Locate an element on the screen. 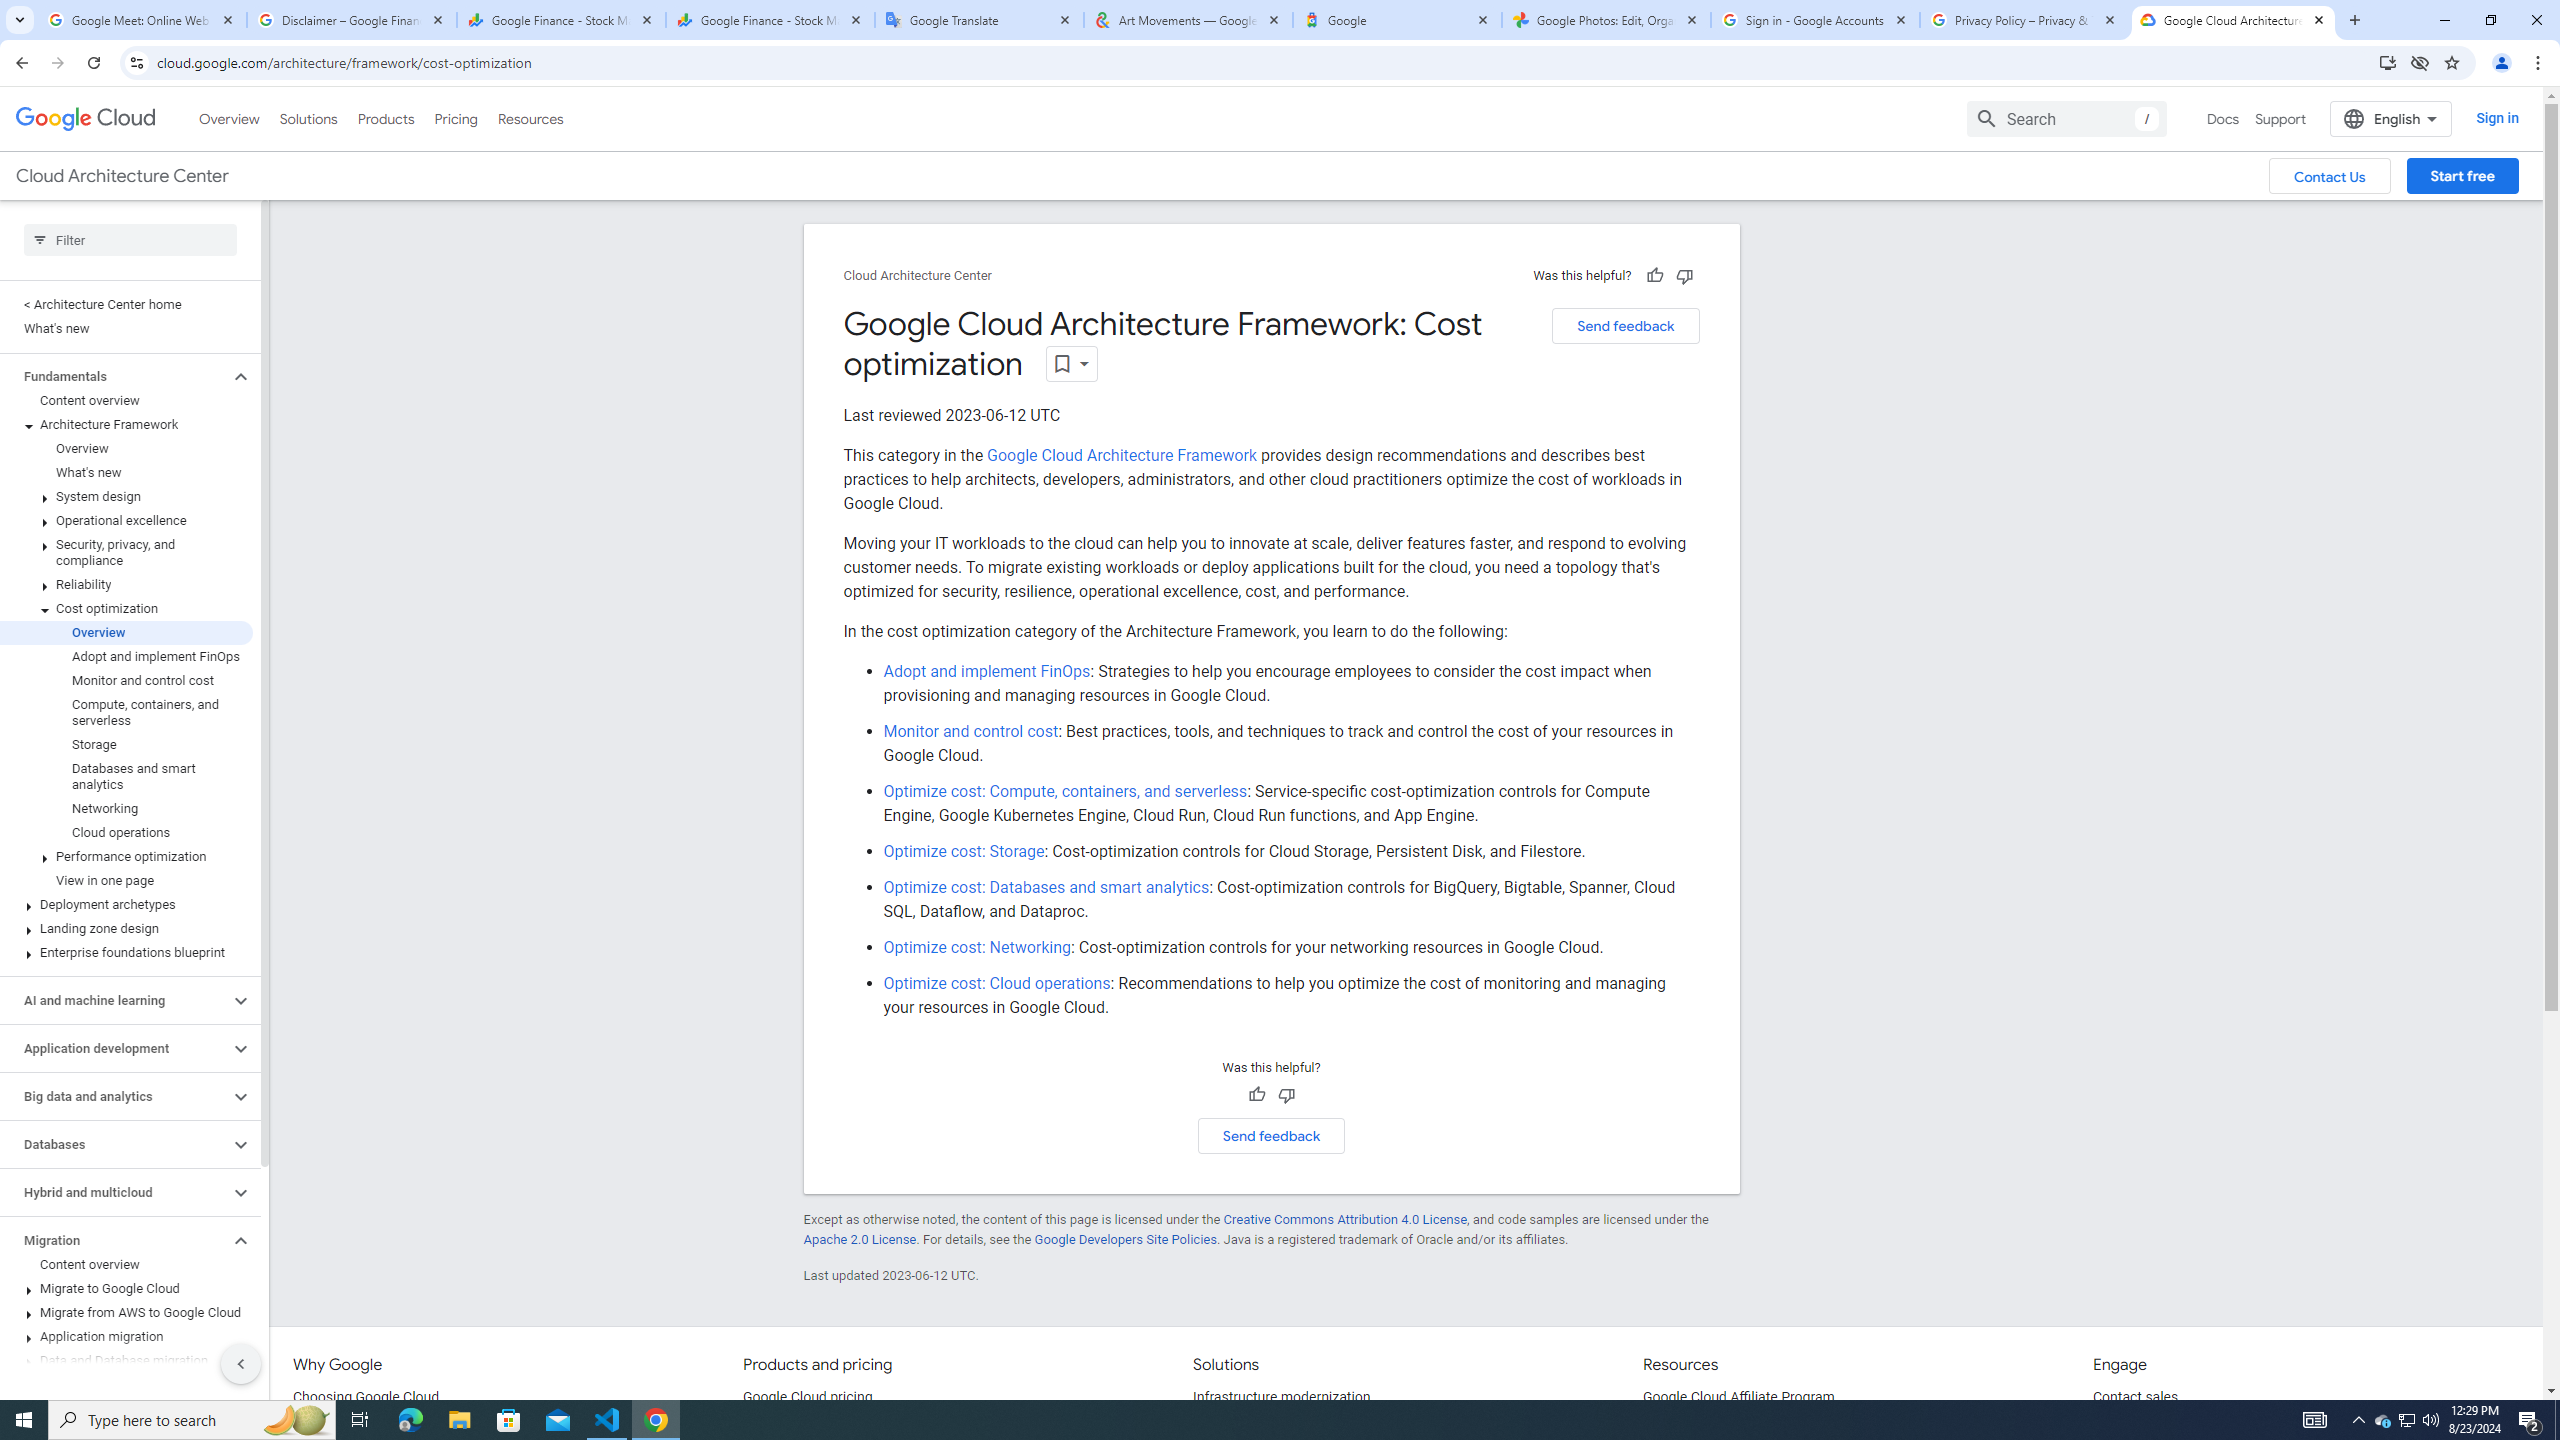  Hide side navigation is located at coordinates (240, 1363).